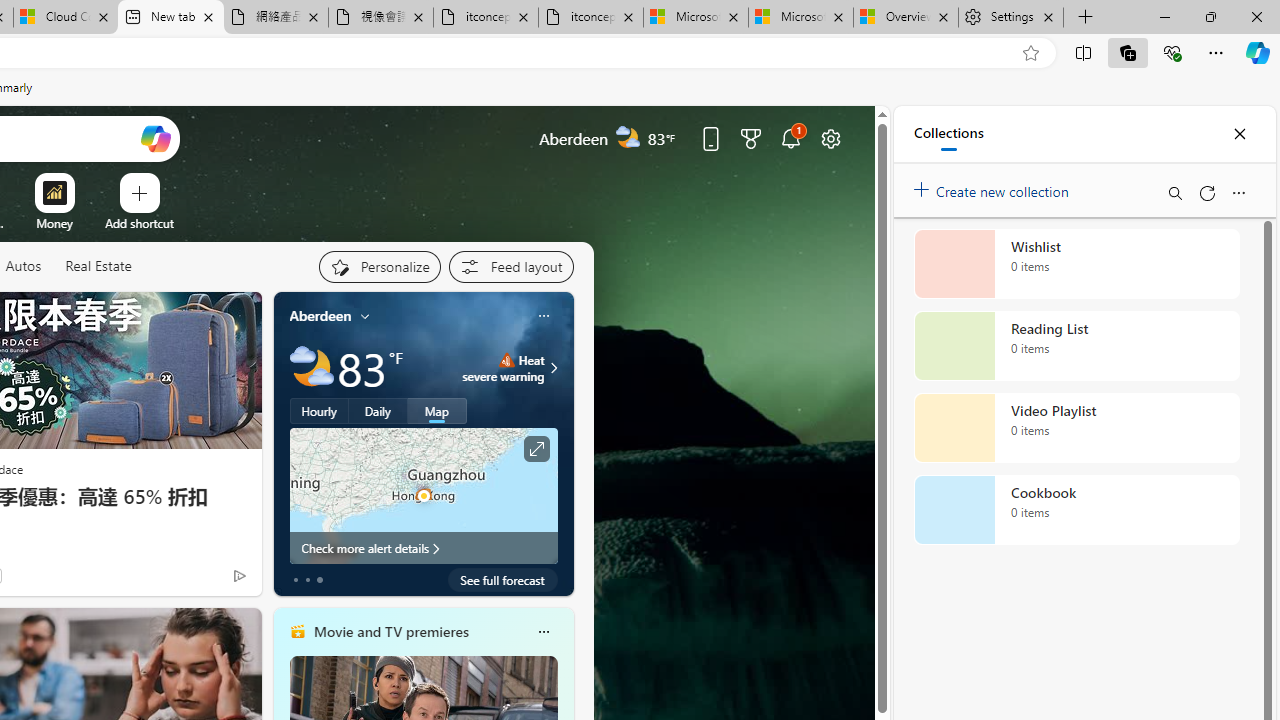 Image resolution: width=1280 pixels, height=720 pixels. I want to click on Page settings, so click(831, 138).